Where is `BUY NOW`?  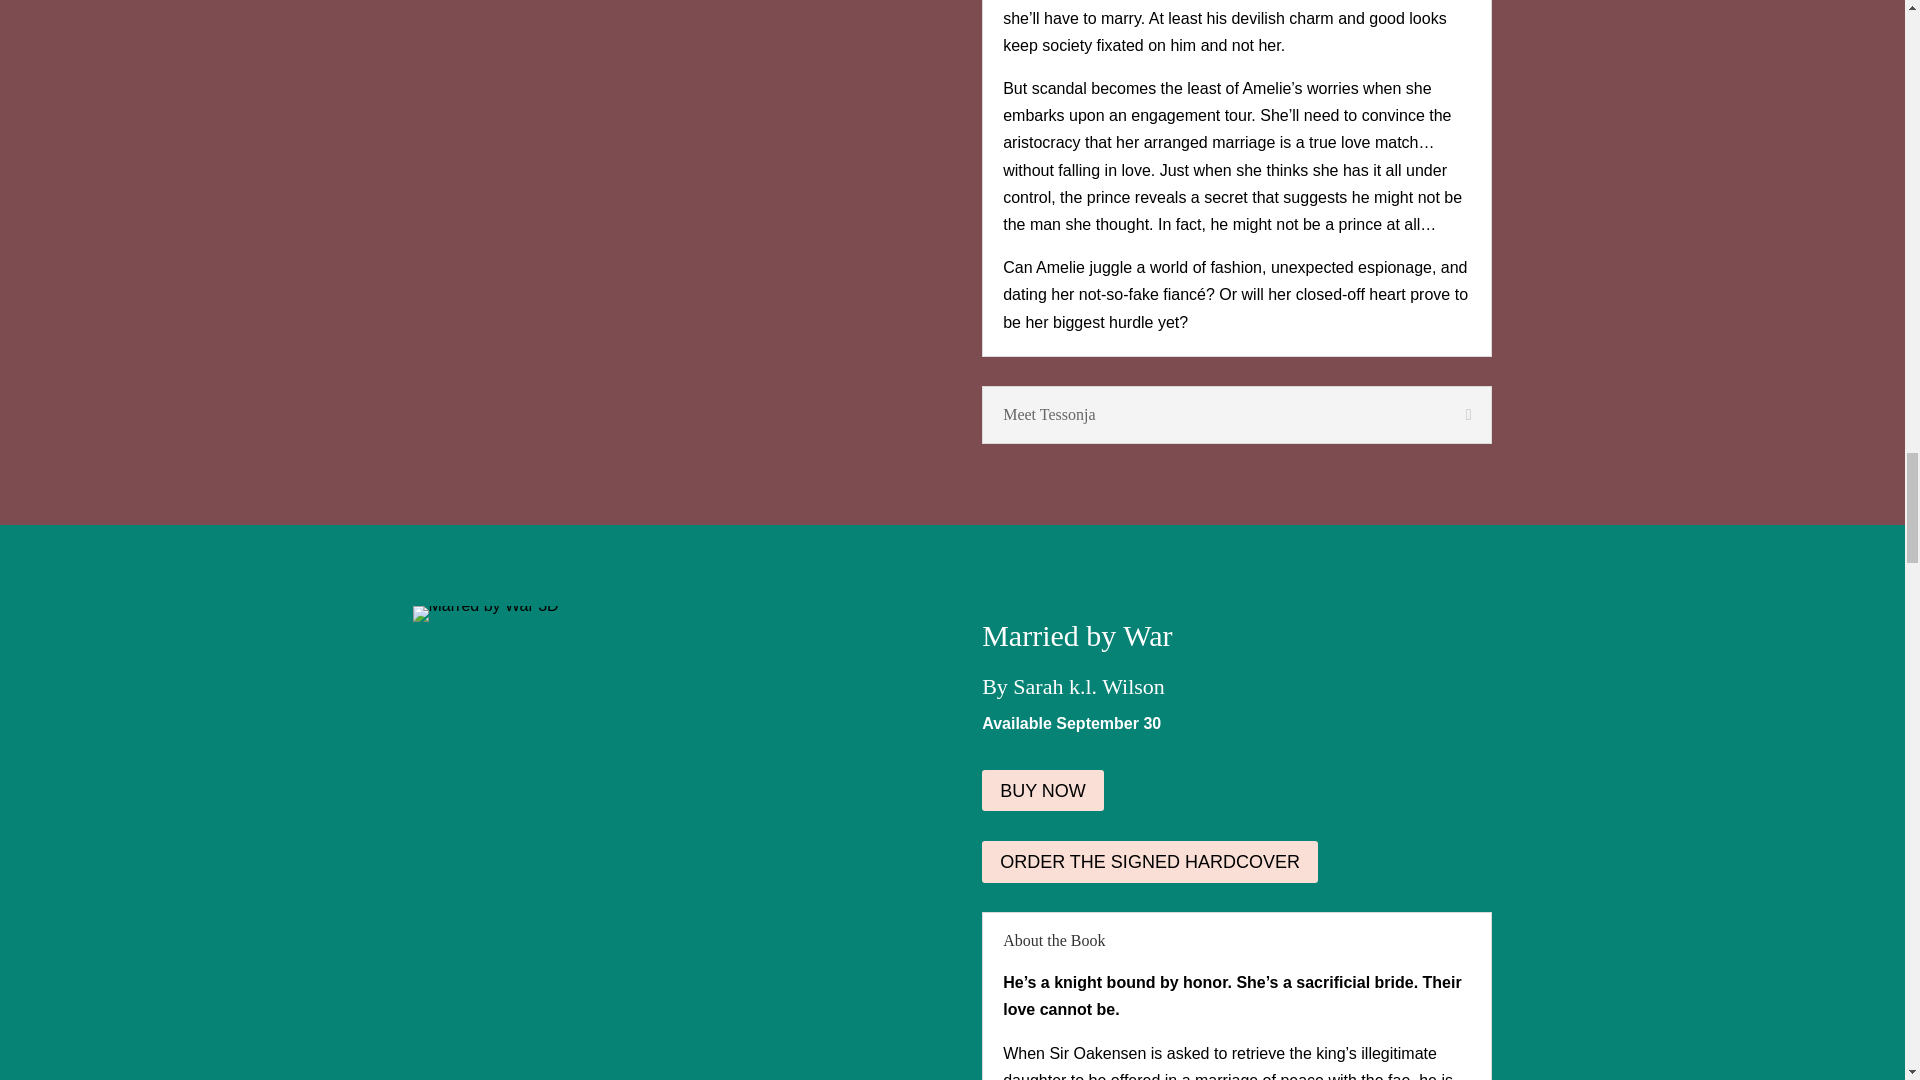 BUY NOW is located at coordinates (1042, 790).